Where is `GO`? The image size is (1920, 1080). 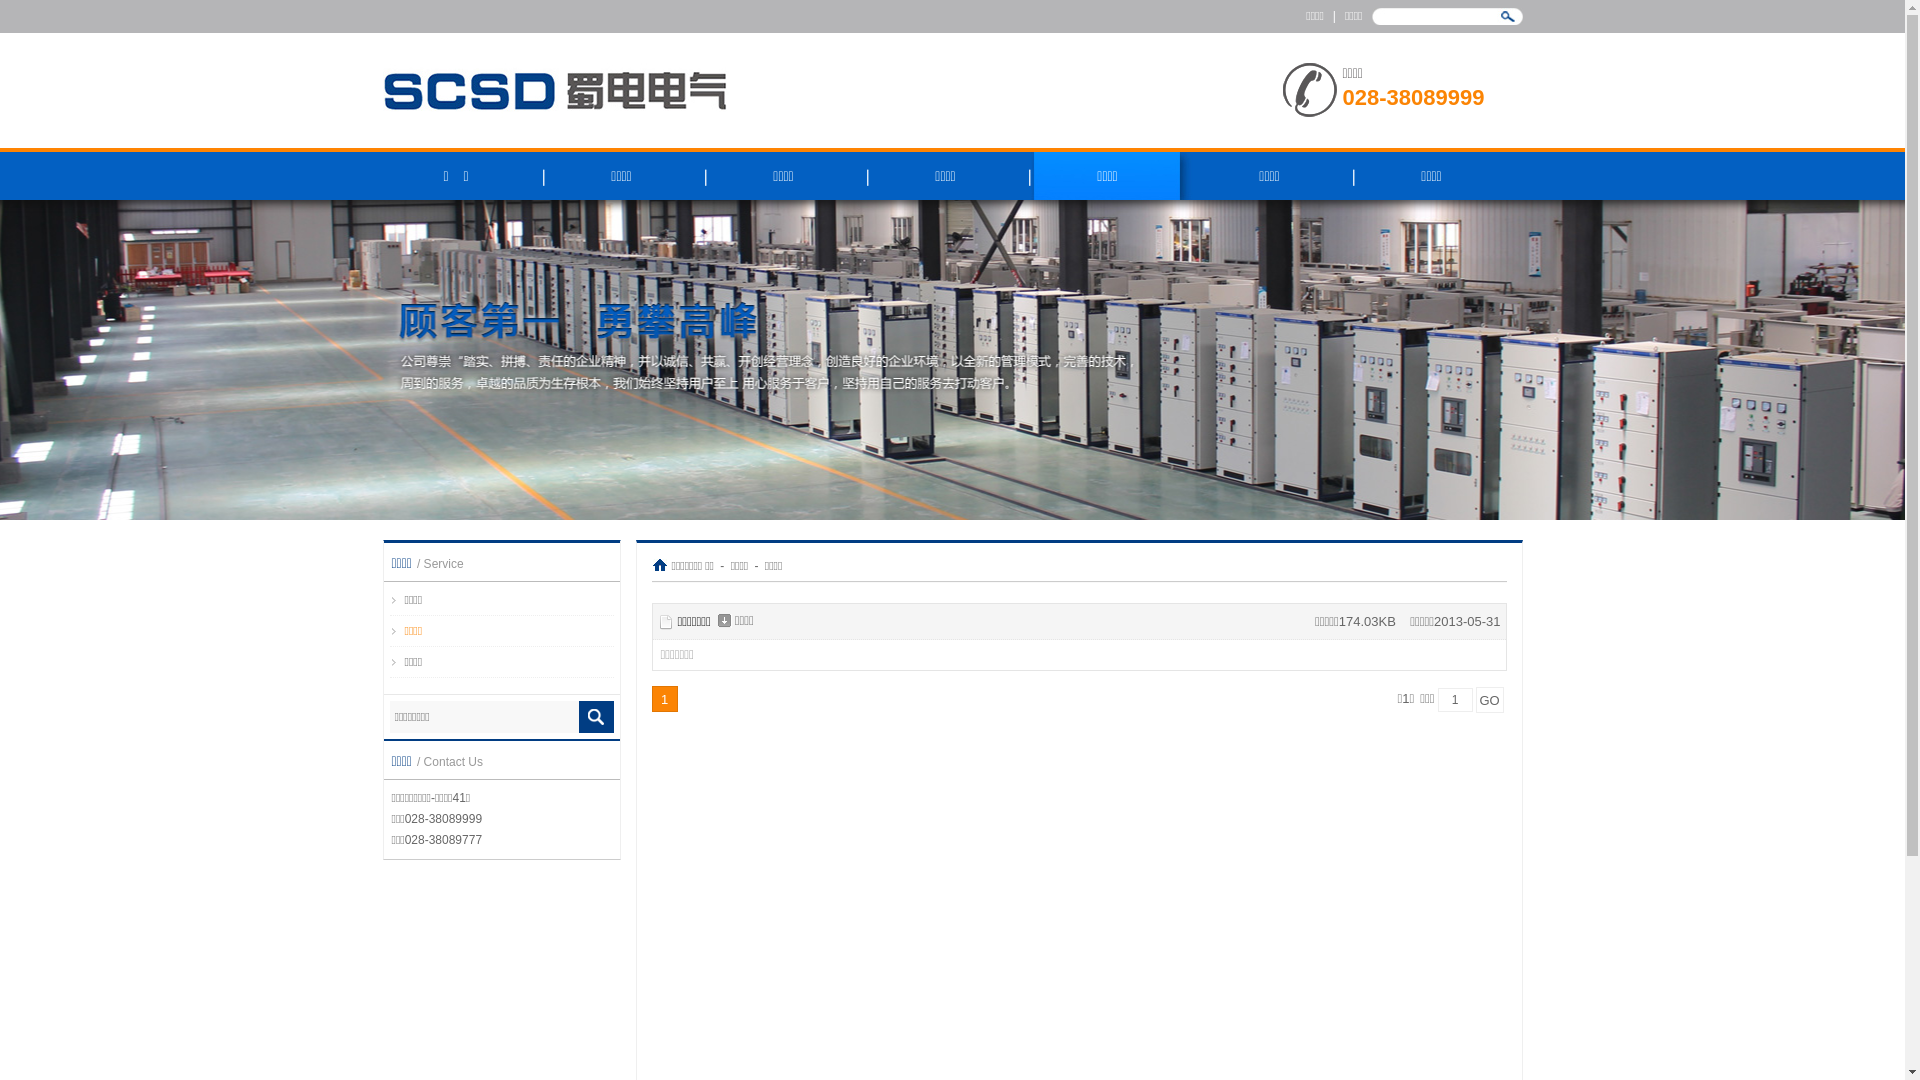
GO is located at coordinates (1490, 700).